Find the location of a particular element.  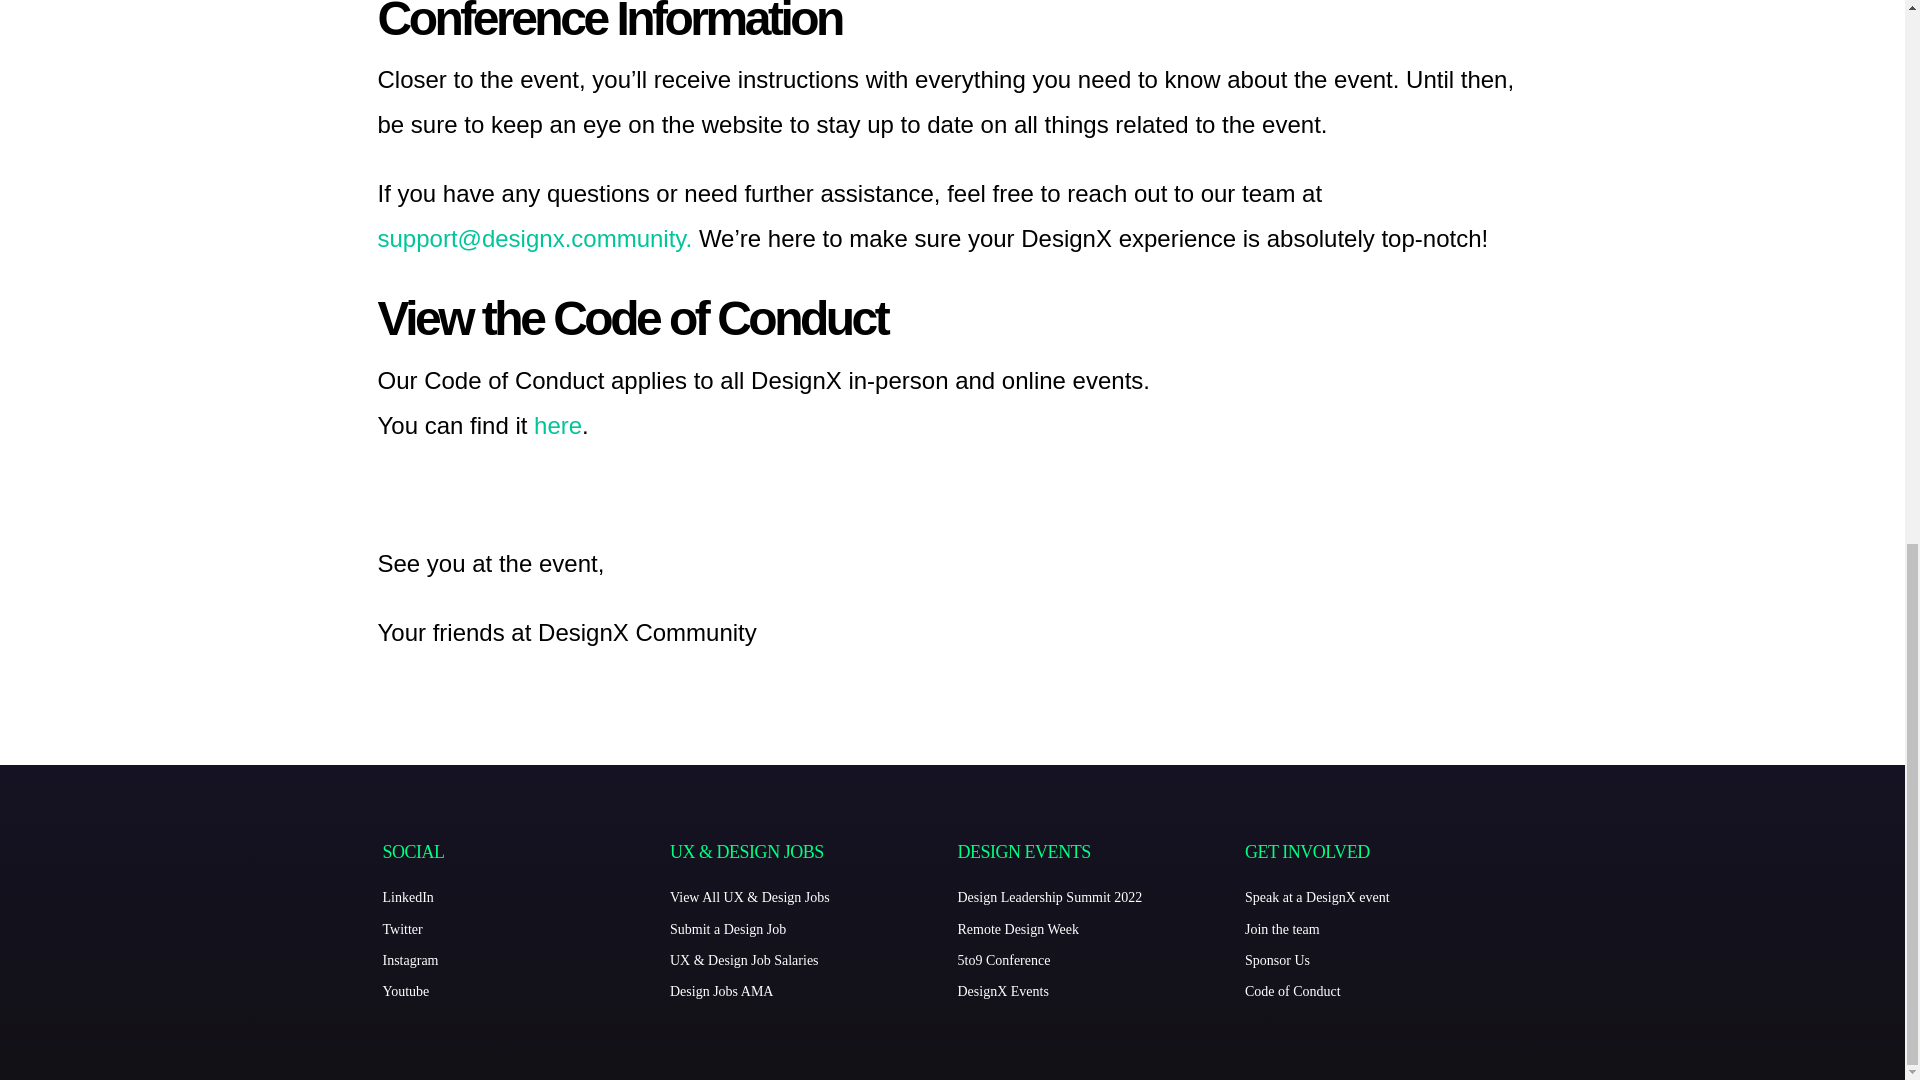

5to9 Conference is located at coordinates (1097, 961).